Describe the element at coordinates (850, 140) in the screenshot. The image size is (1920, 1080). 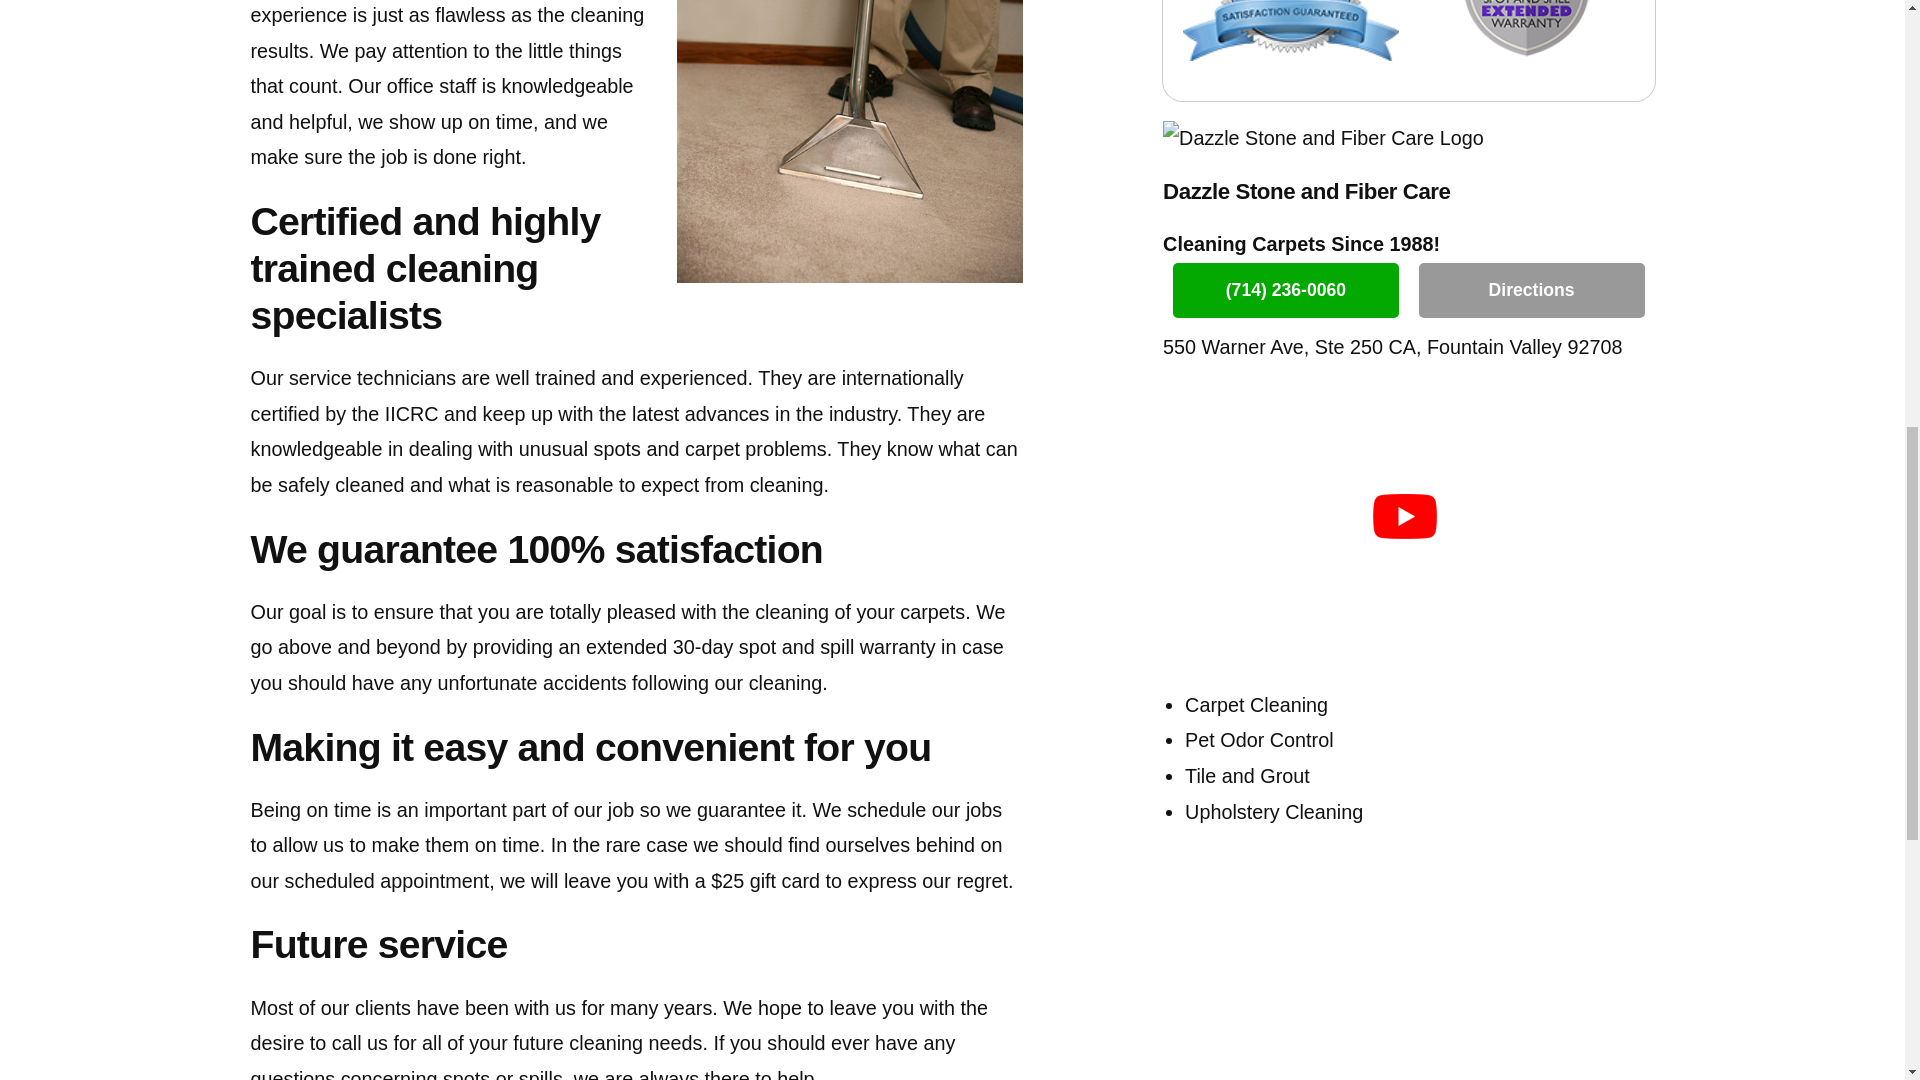
I see `Laguna Beach Local Carpet Cleaning Professional` at that location.